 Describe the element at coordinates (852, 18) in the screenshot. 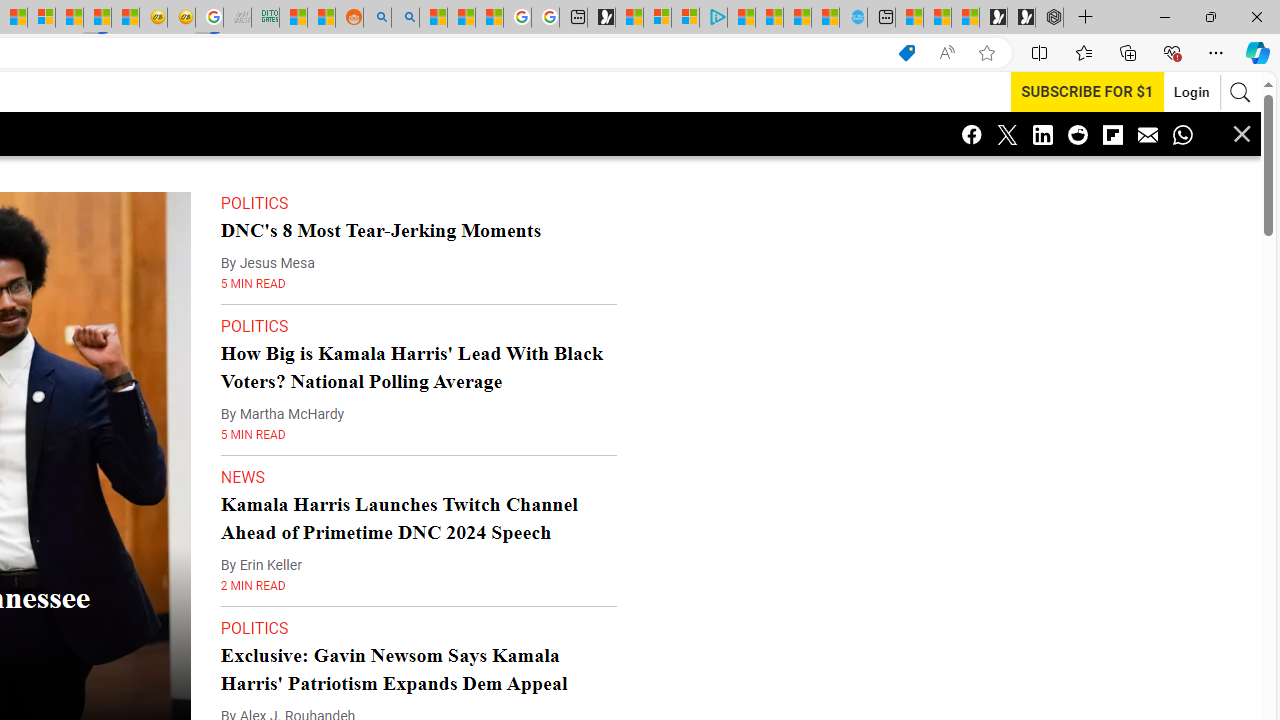

I see `Home | Sky Blue Bikes - Sky Blue Bikes` at that location.